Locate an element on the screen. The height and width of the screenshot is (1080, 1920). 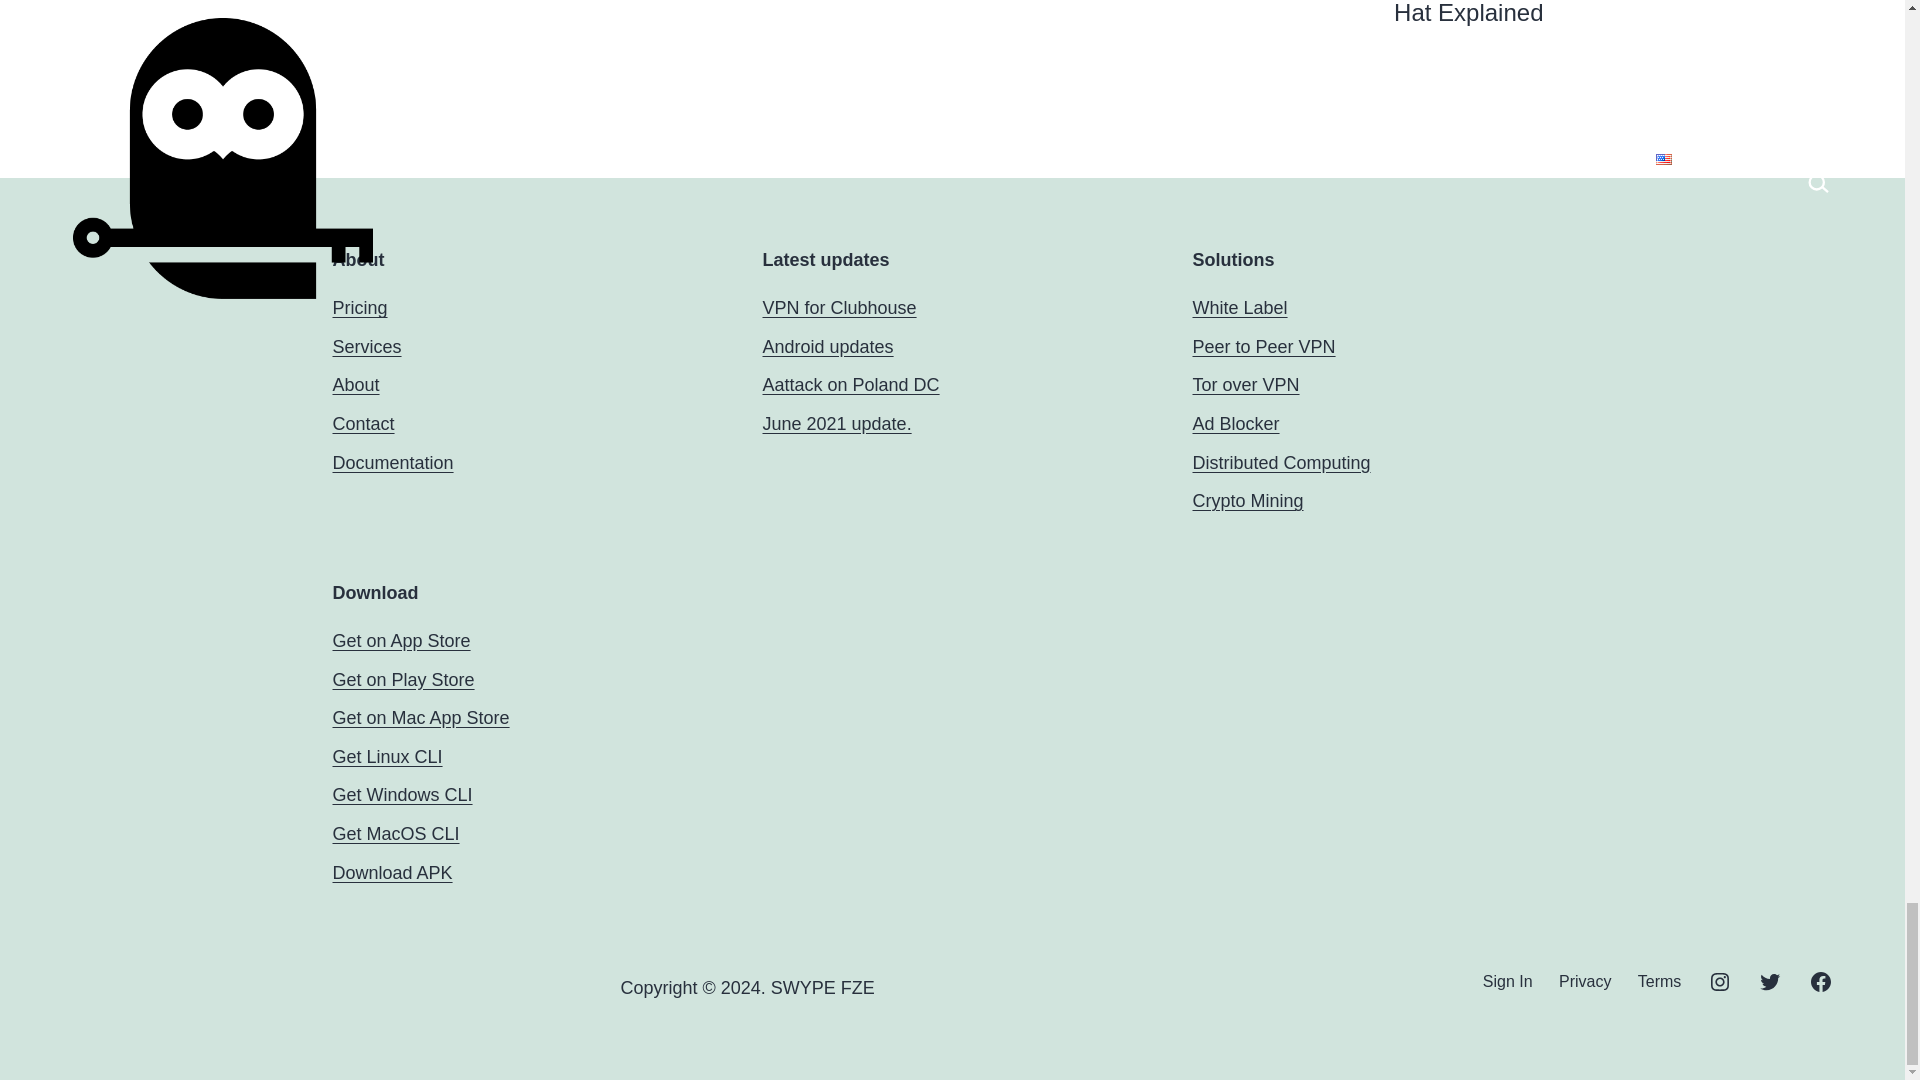
Download APK is located at coordinates (392, 872).